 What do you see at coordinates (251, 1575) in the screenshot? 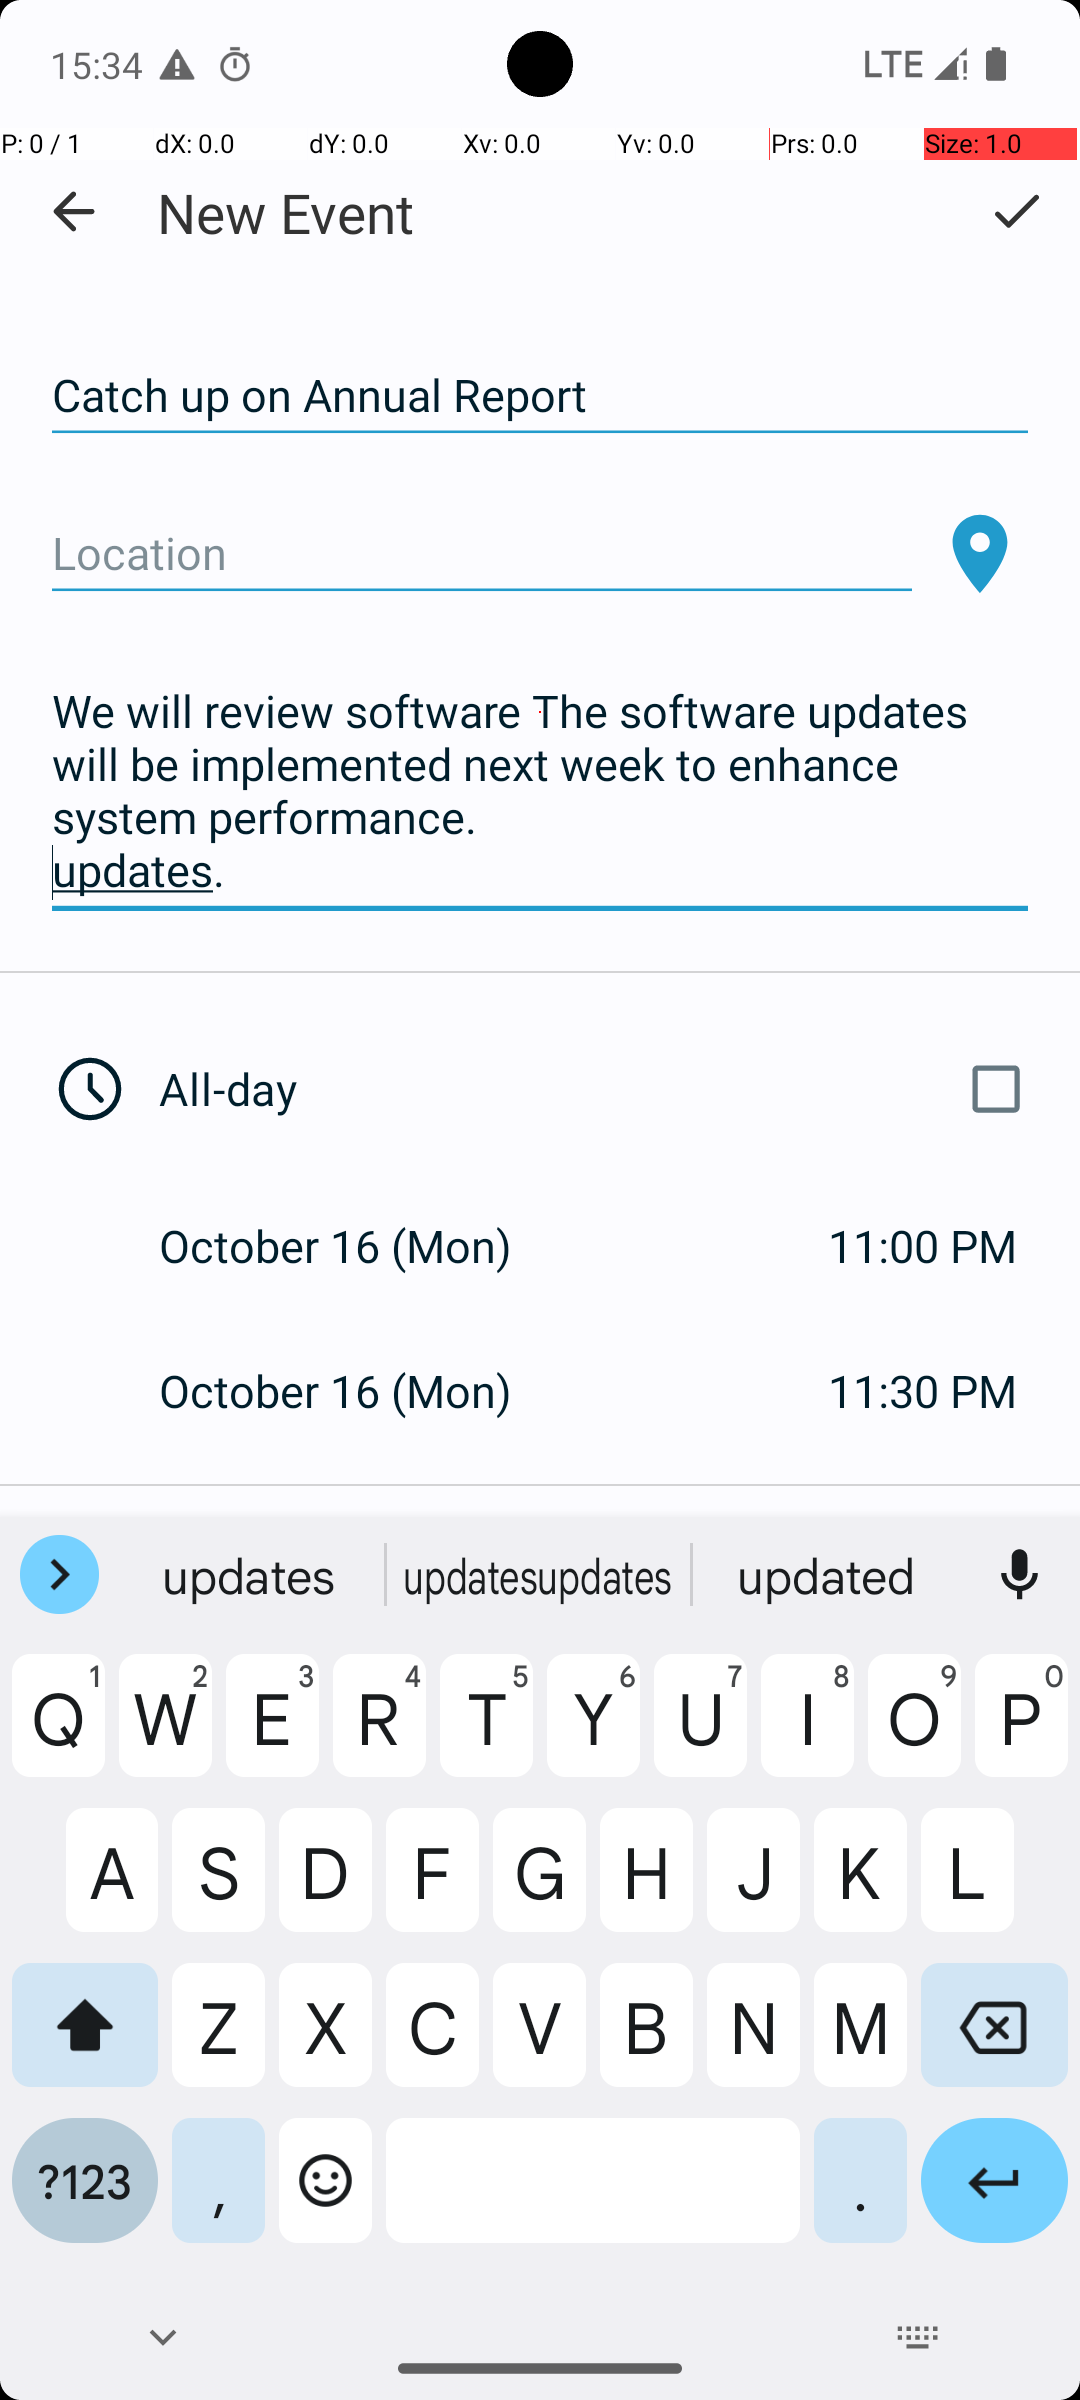
I see `updates` at bounding box center [251, 1575].